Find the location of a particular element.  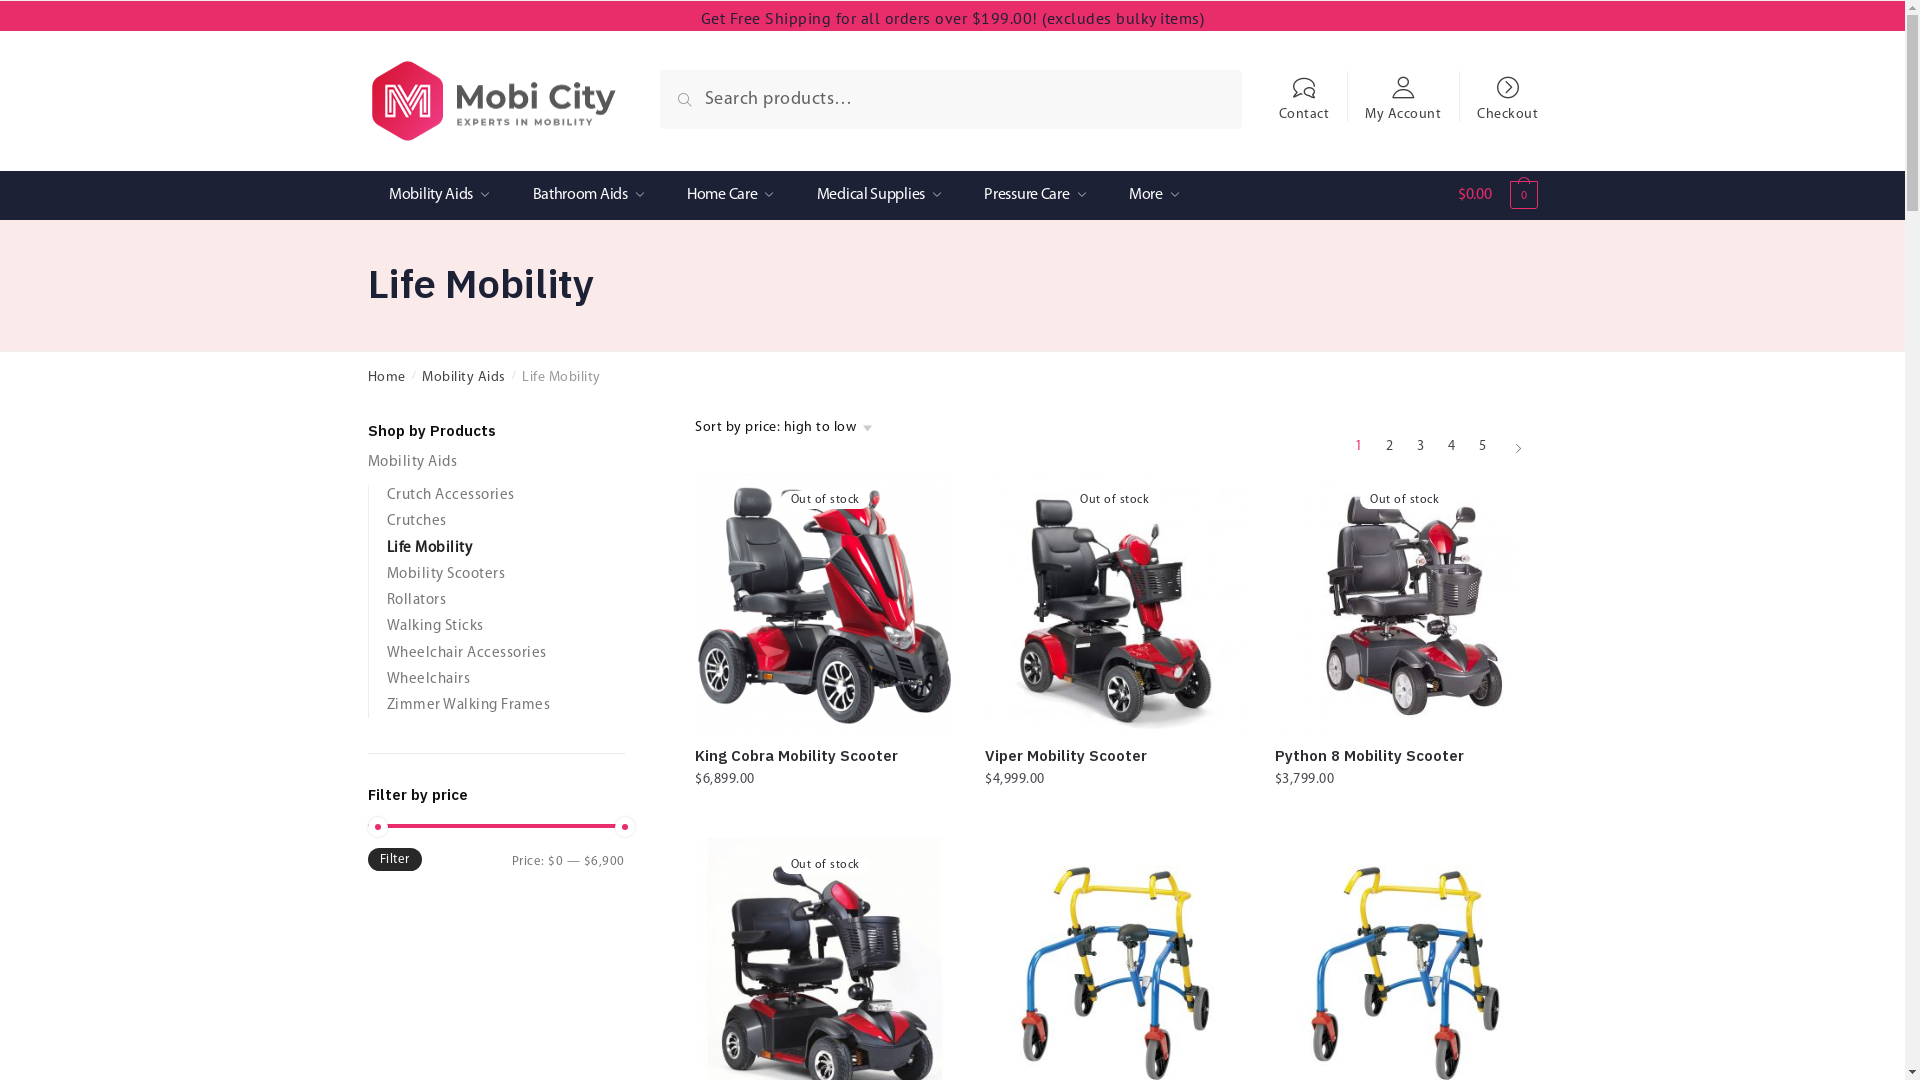

Home Care is located at coordinates (730, 196).